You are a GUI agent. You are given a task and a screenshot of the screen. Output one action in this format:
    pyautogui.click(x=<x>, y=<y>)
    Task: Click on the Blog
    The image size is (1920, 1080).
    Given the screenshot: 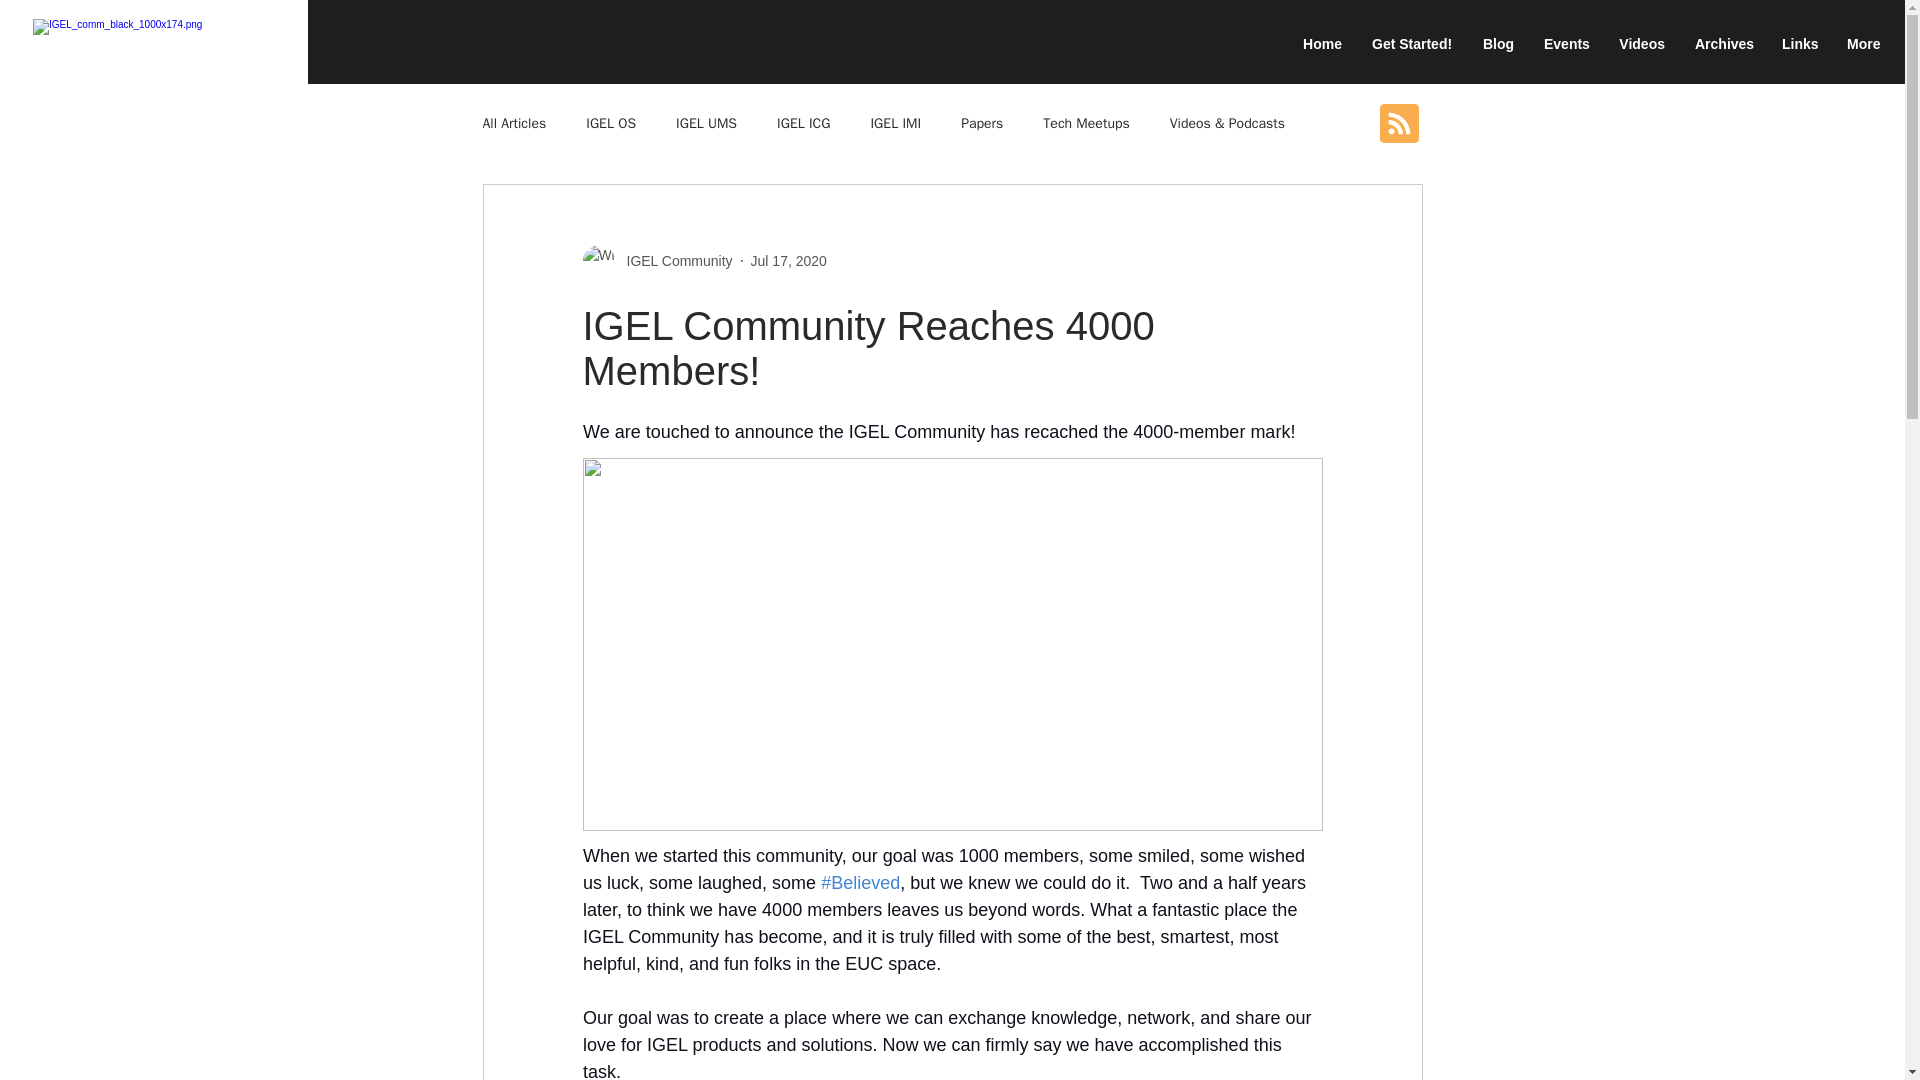 What is the action you would take?
    pyautogui.click(x=1497, y=44)
    